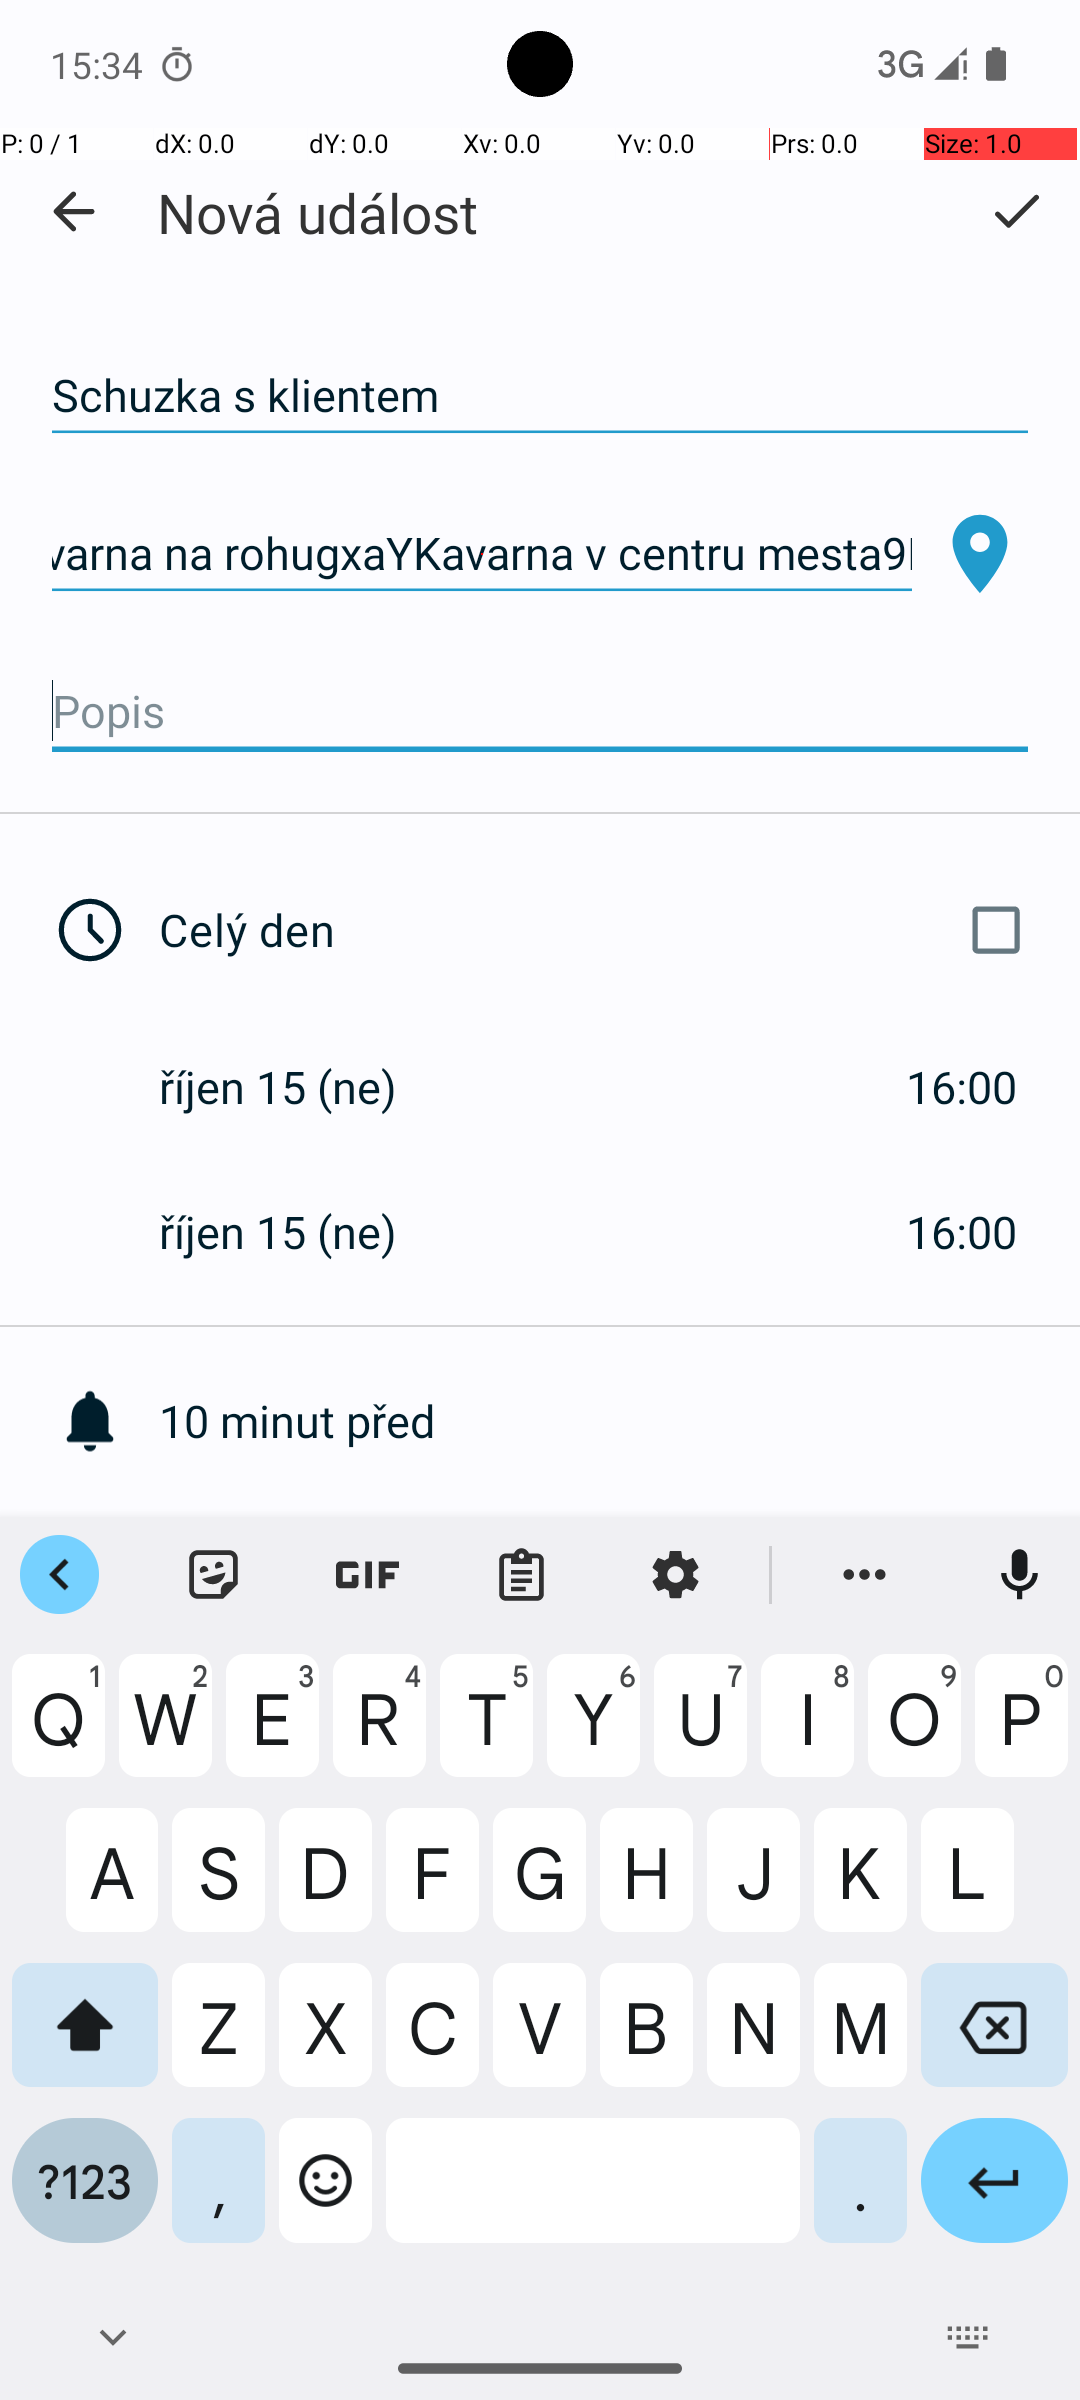  Describe the element at coordinates (620, 1420) in the screenshot. I see `10 minut před` at that location.